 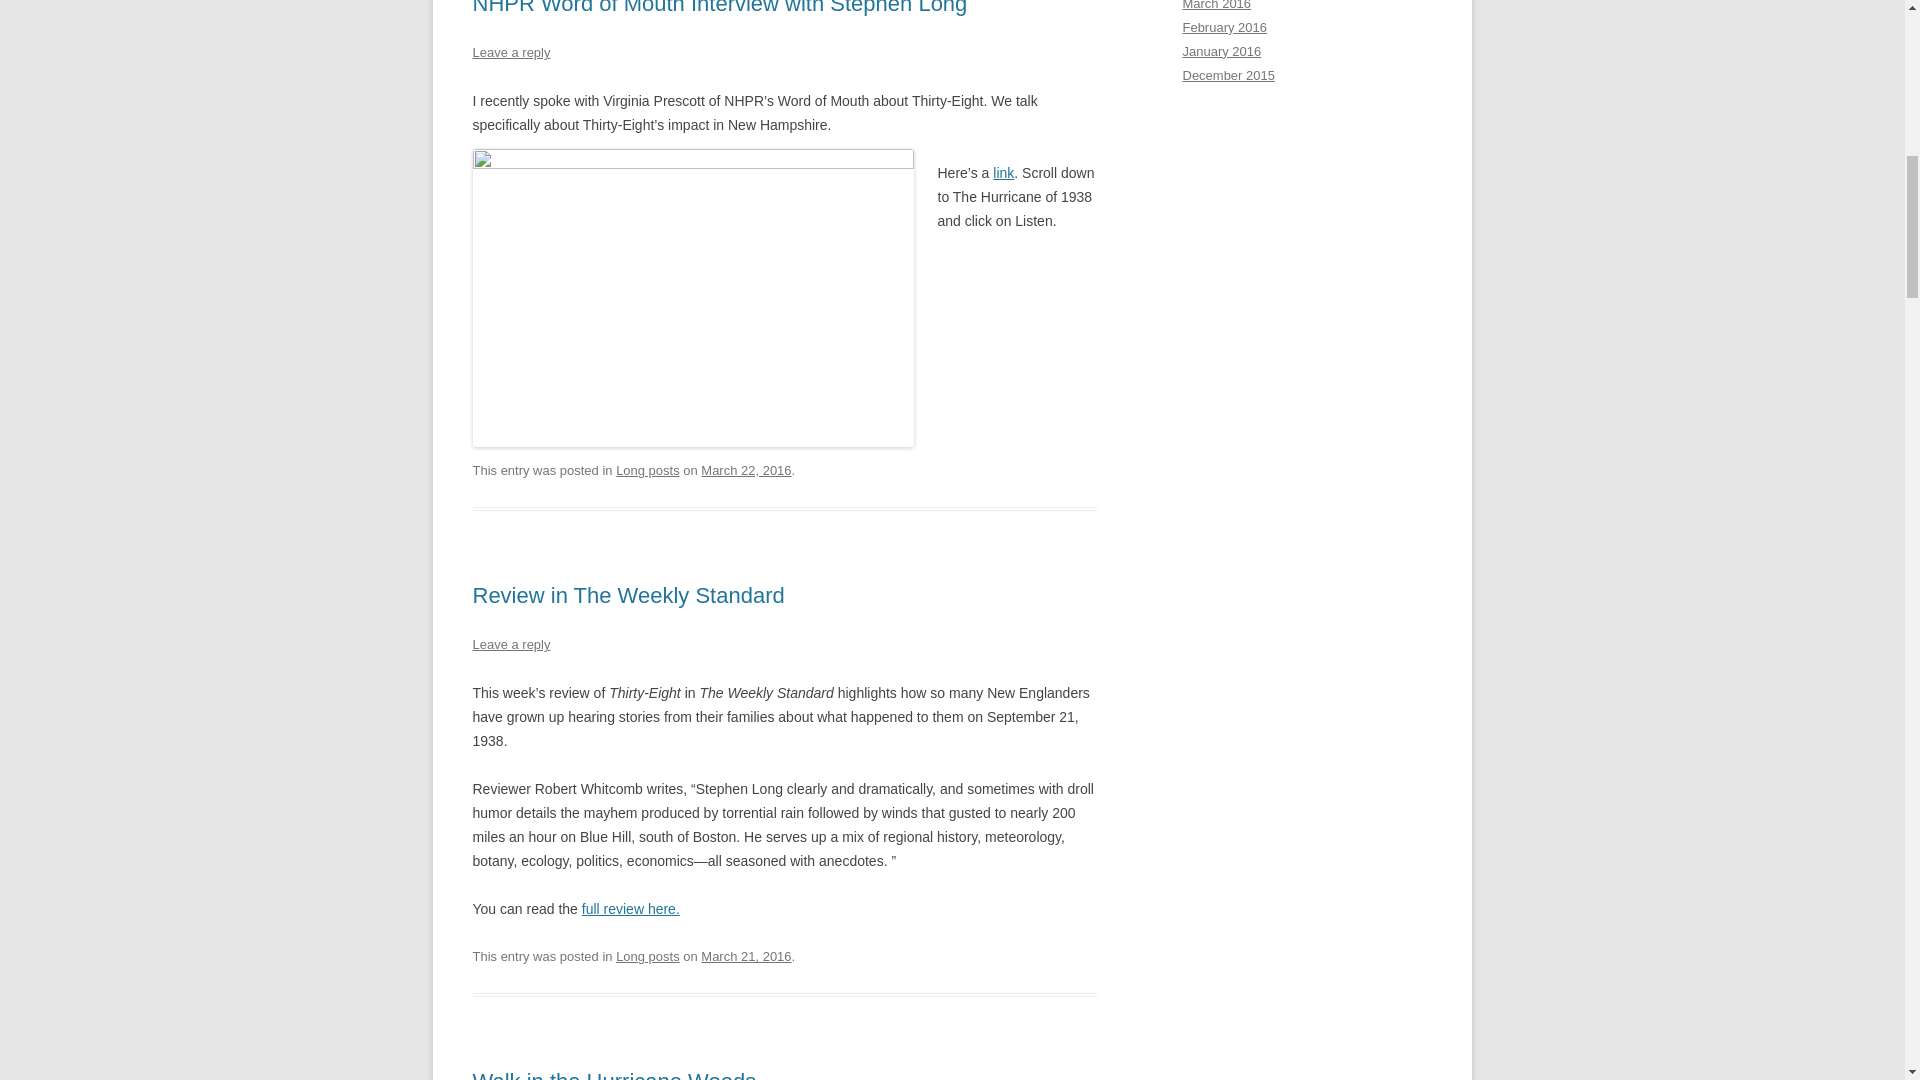 What do you see at coordinates (648, 470) in the screenshot?
I see `Long posts` at bounding box center [648, 470].